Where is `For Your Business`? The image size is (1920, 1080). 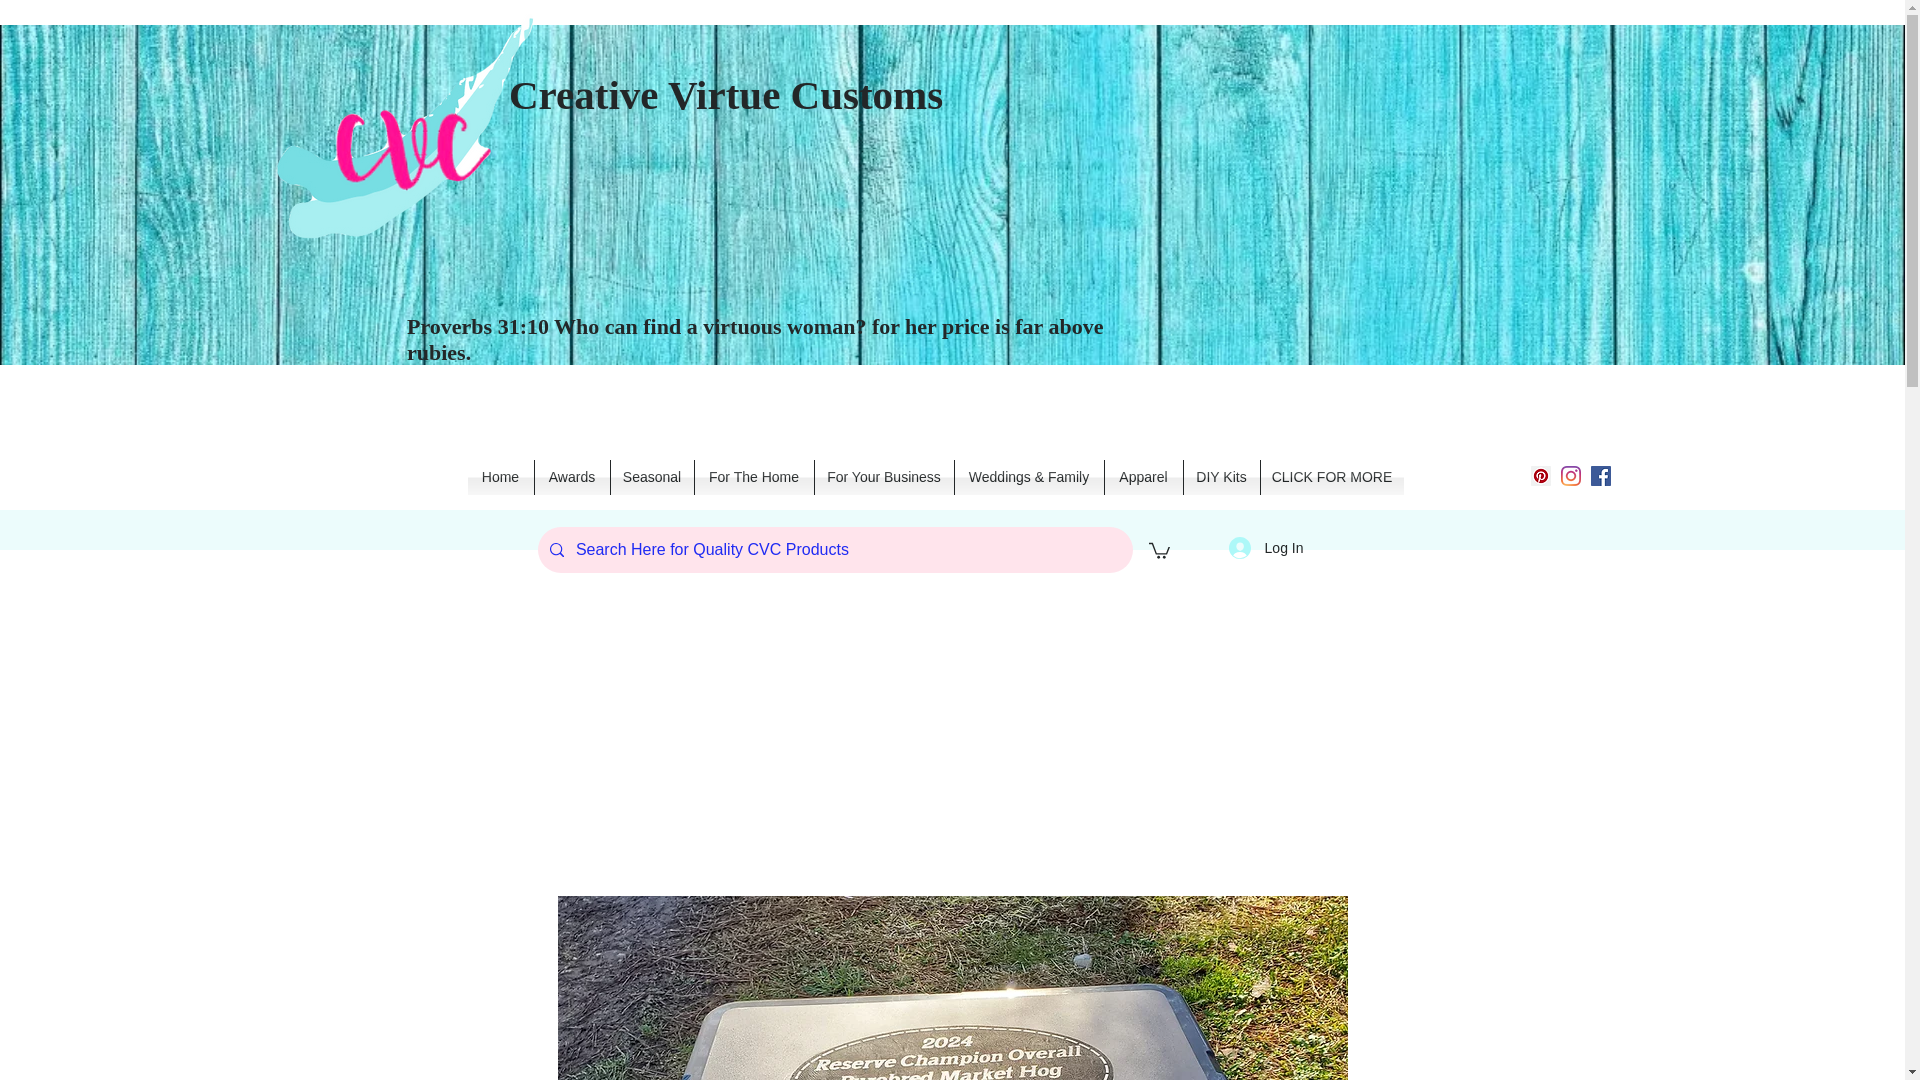 For Your Business is located at coordinates (883, 477).